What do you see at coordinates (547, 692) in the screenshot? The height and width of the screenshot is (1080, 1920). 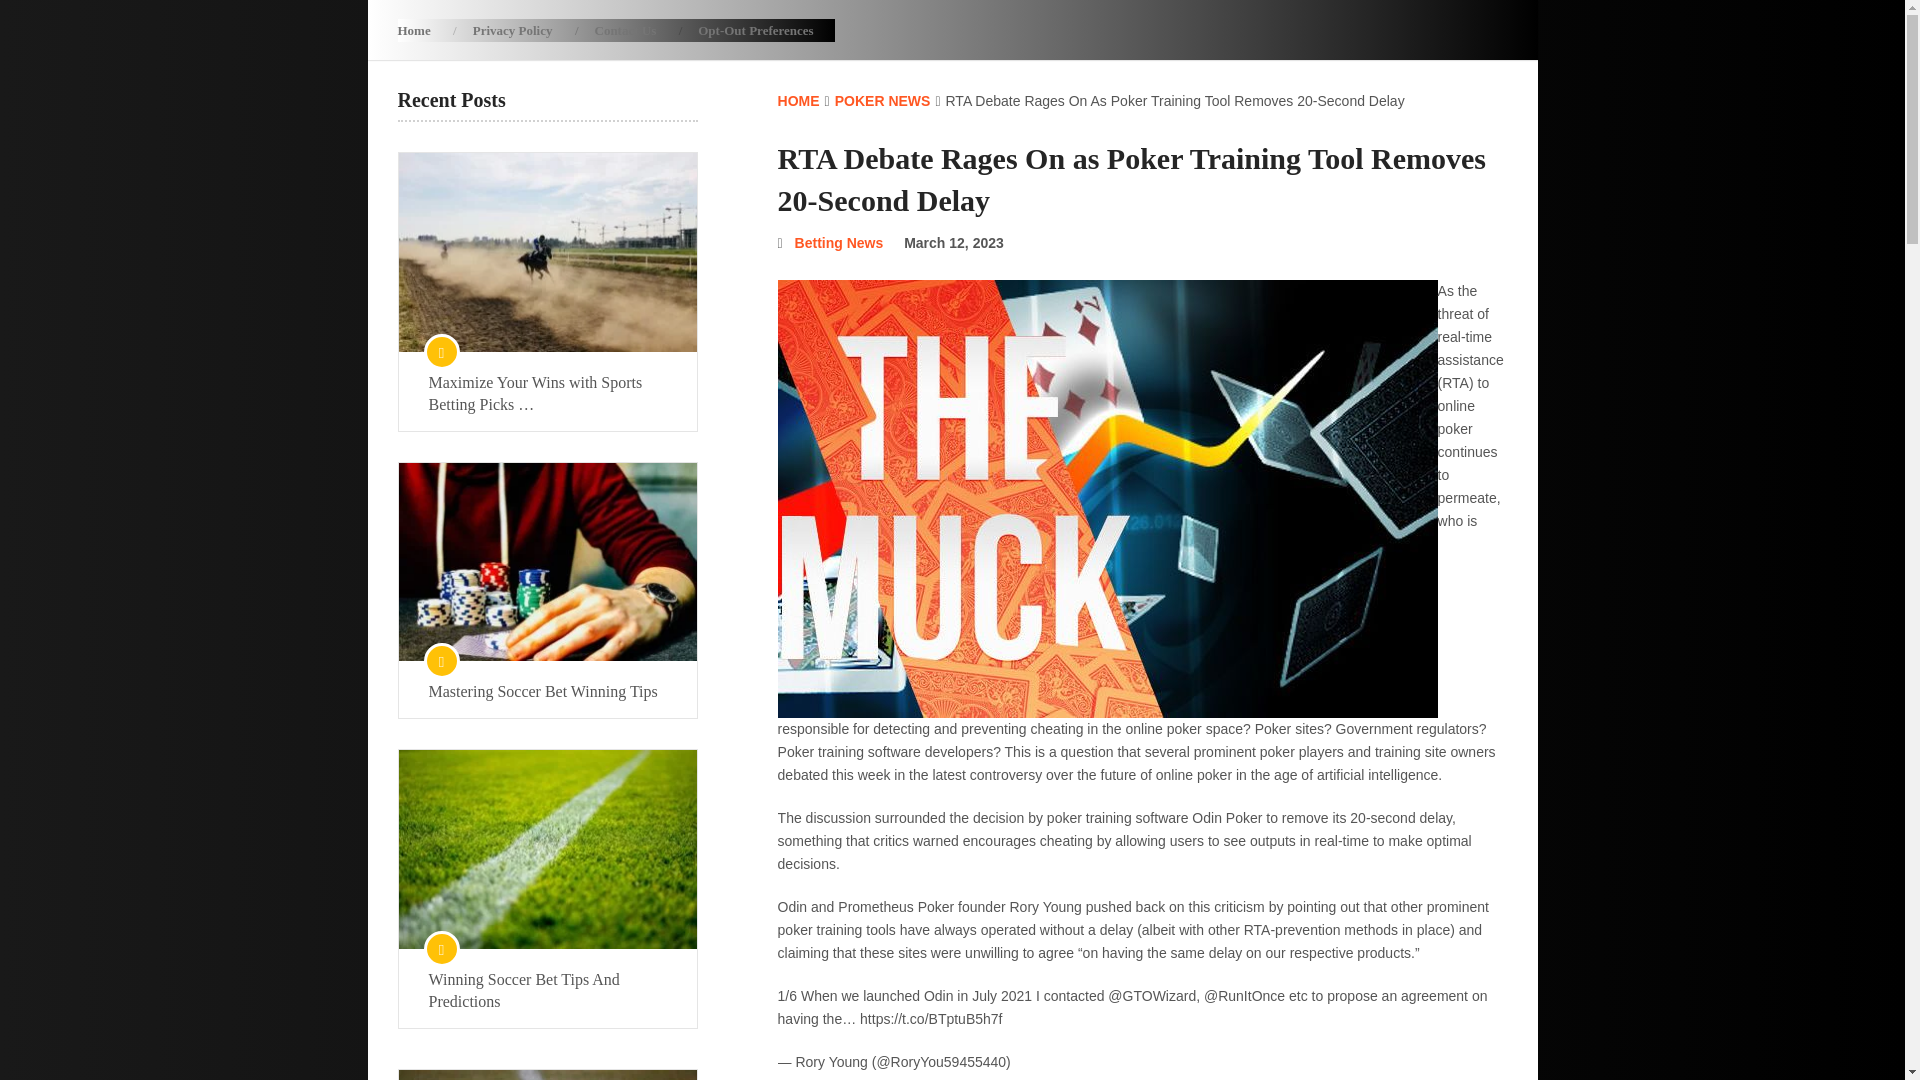 I see `Mastering Soccer Bet Winning Tips` at bounding box center [547, 692].